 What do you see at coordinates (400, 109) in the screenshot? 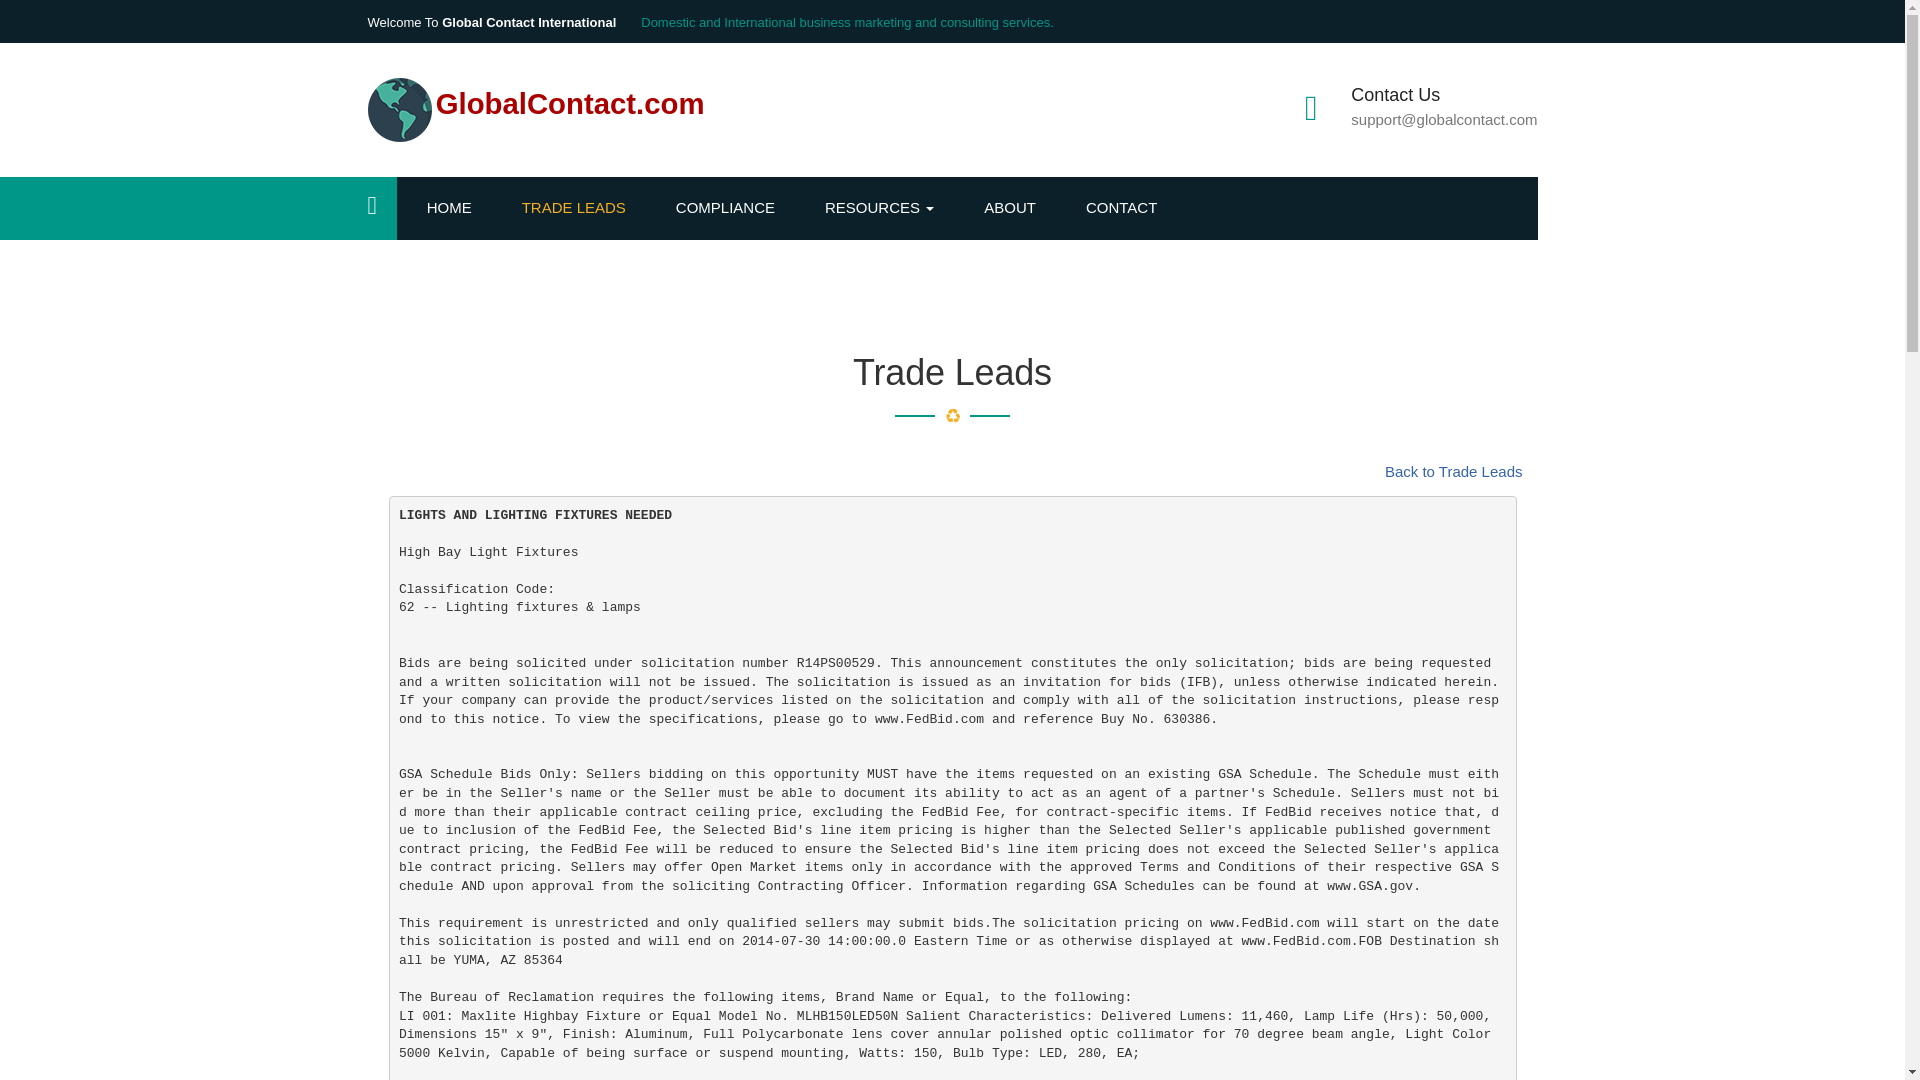
I see `Logo` at bounding box center [400, 109].